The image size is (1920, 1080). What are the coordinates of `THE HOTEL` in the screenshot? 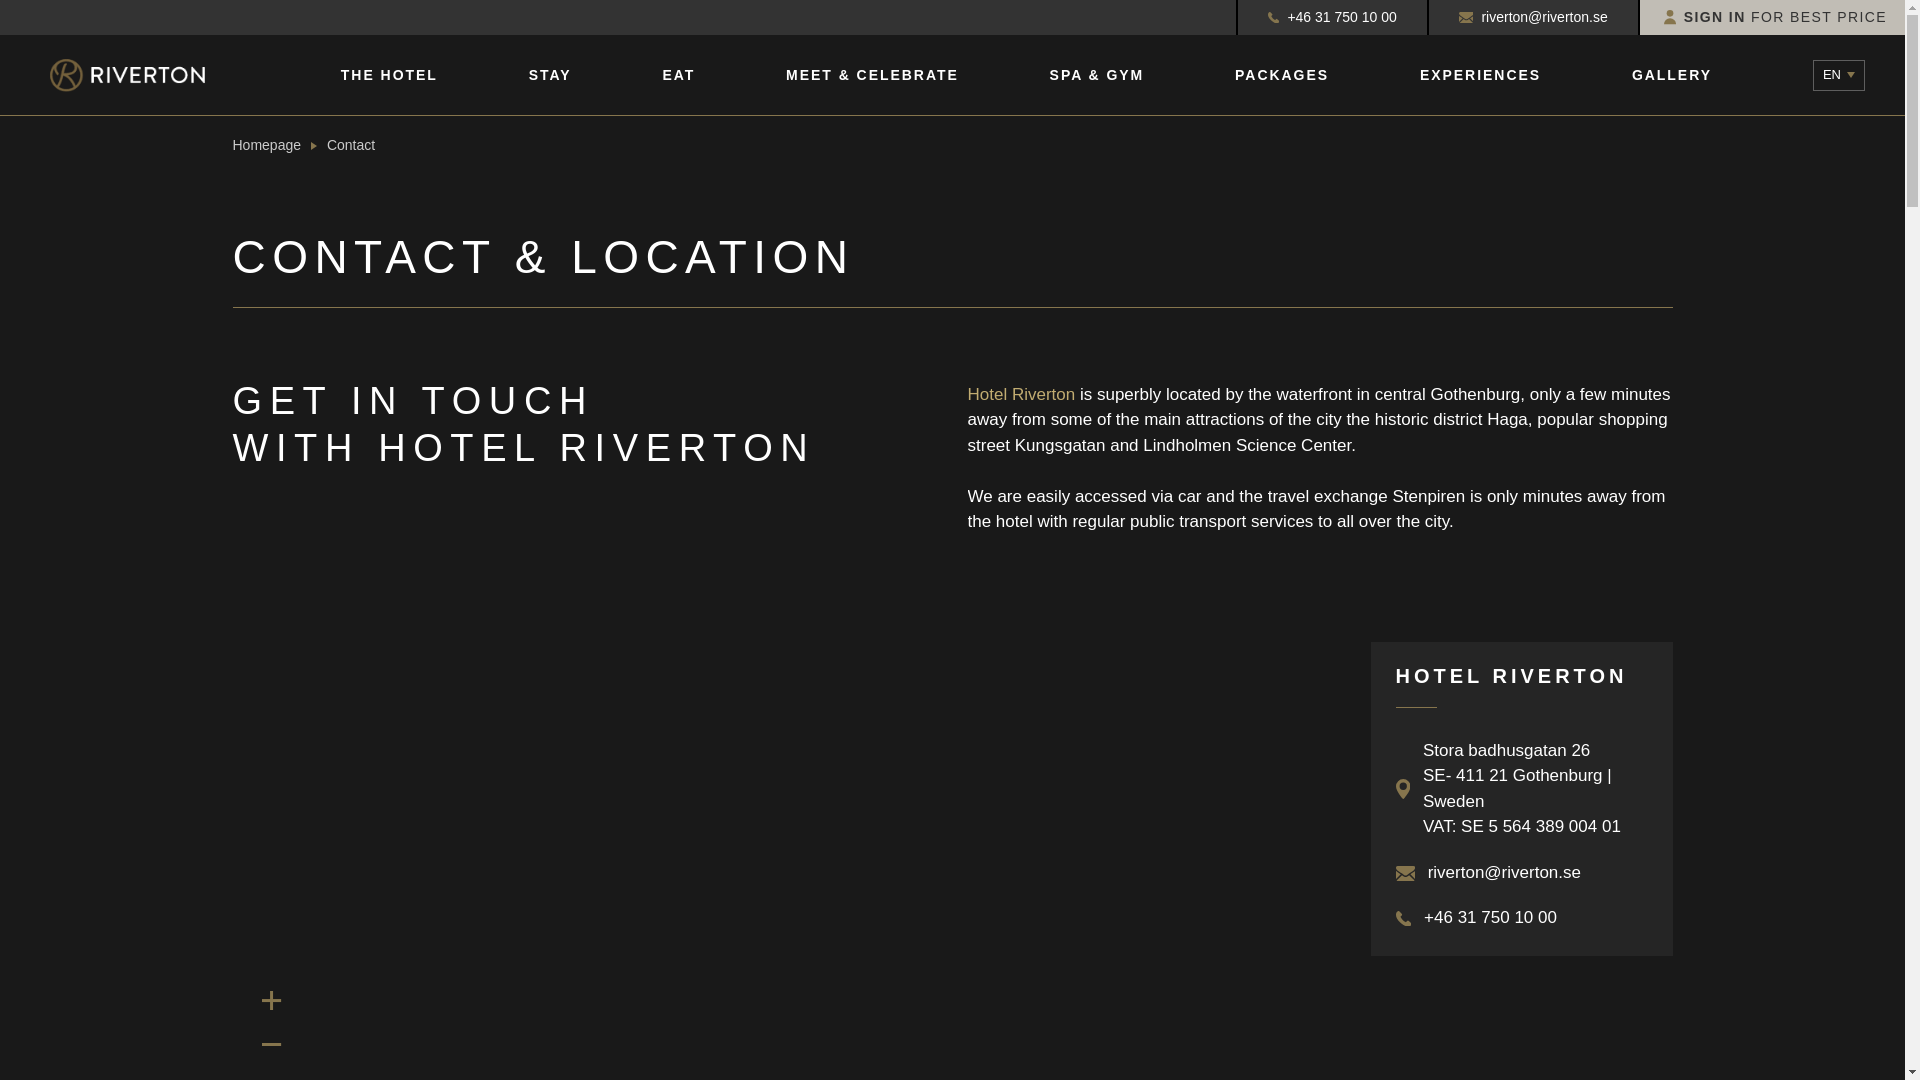 It's located at (389, 75).